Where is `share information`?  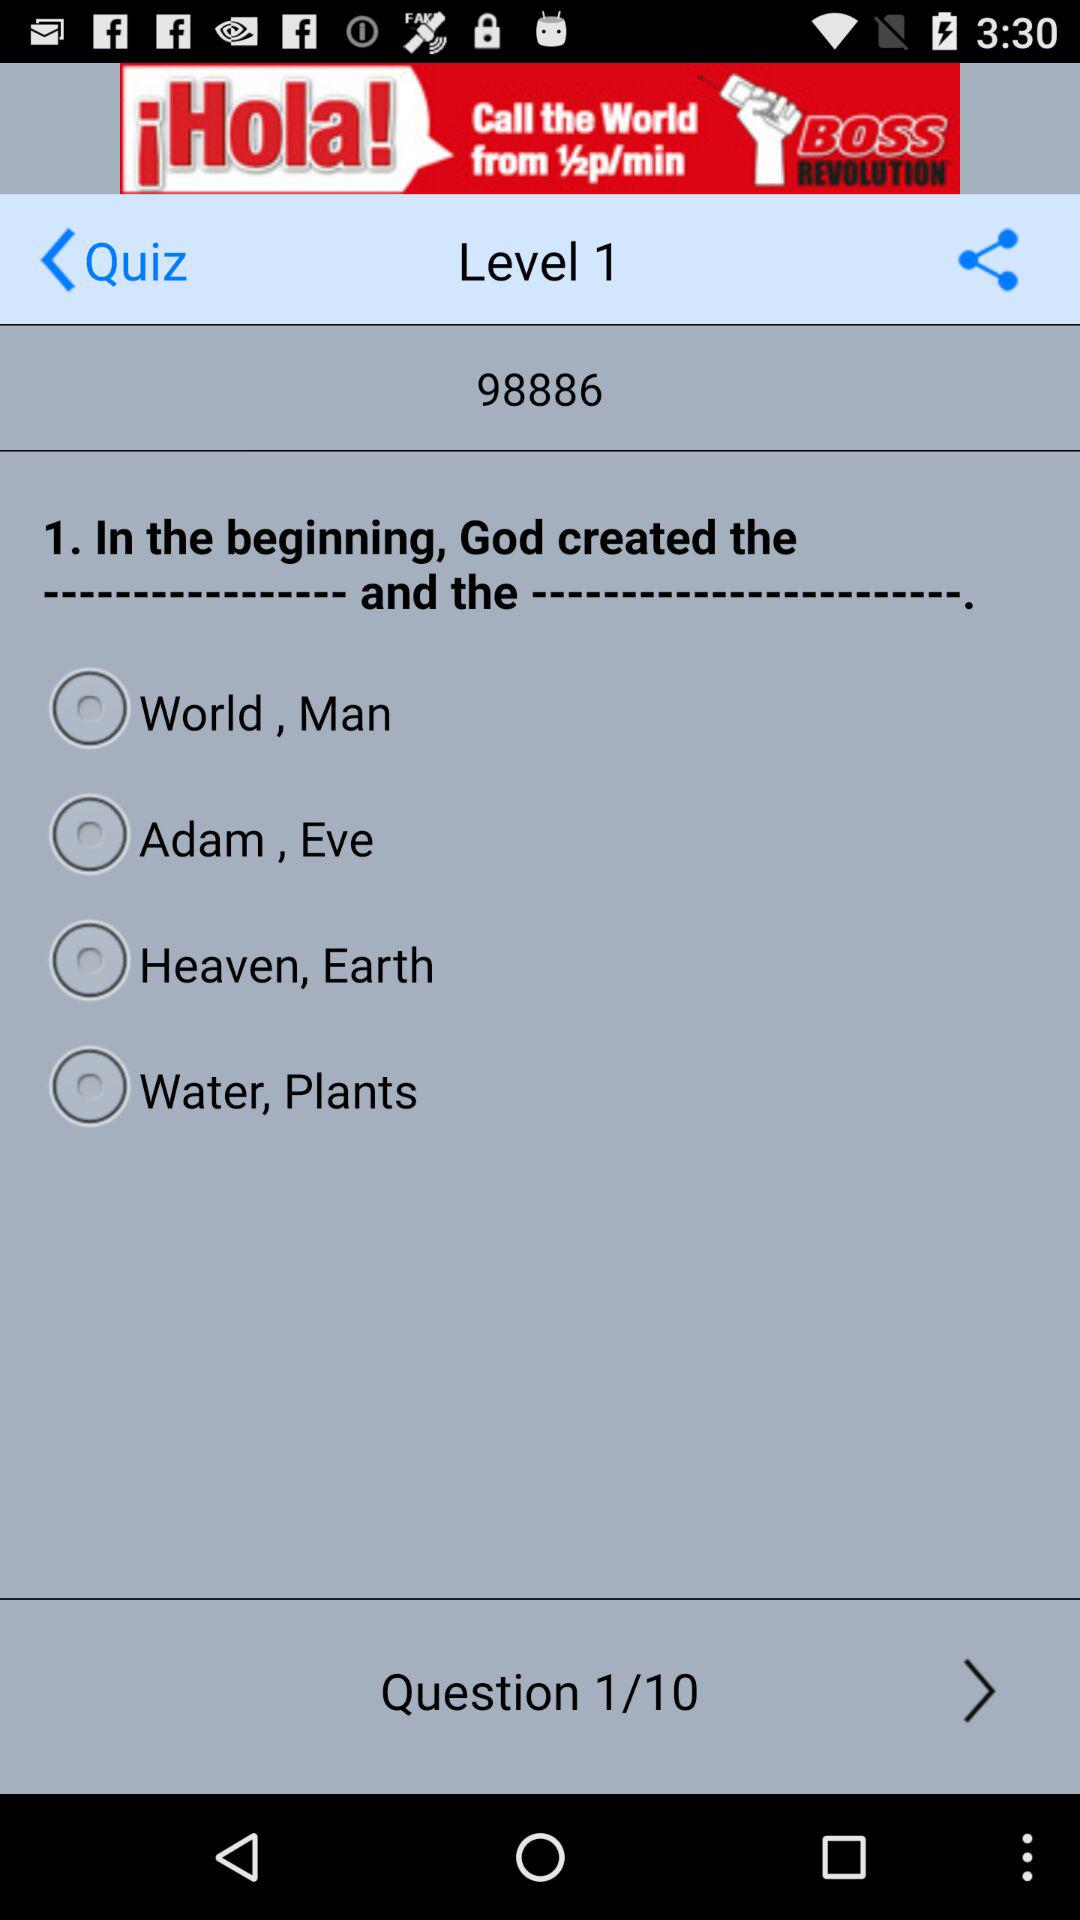 share information is located at coordinates (988, 260).